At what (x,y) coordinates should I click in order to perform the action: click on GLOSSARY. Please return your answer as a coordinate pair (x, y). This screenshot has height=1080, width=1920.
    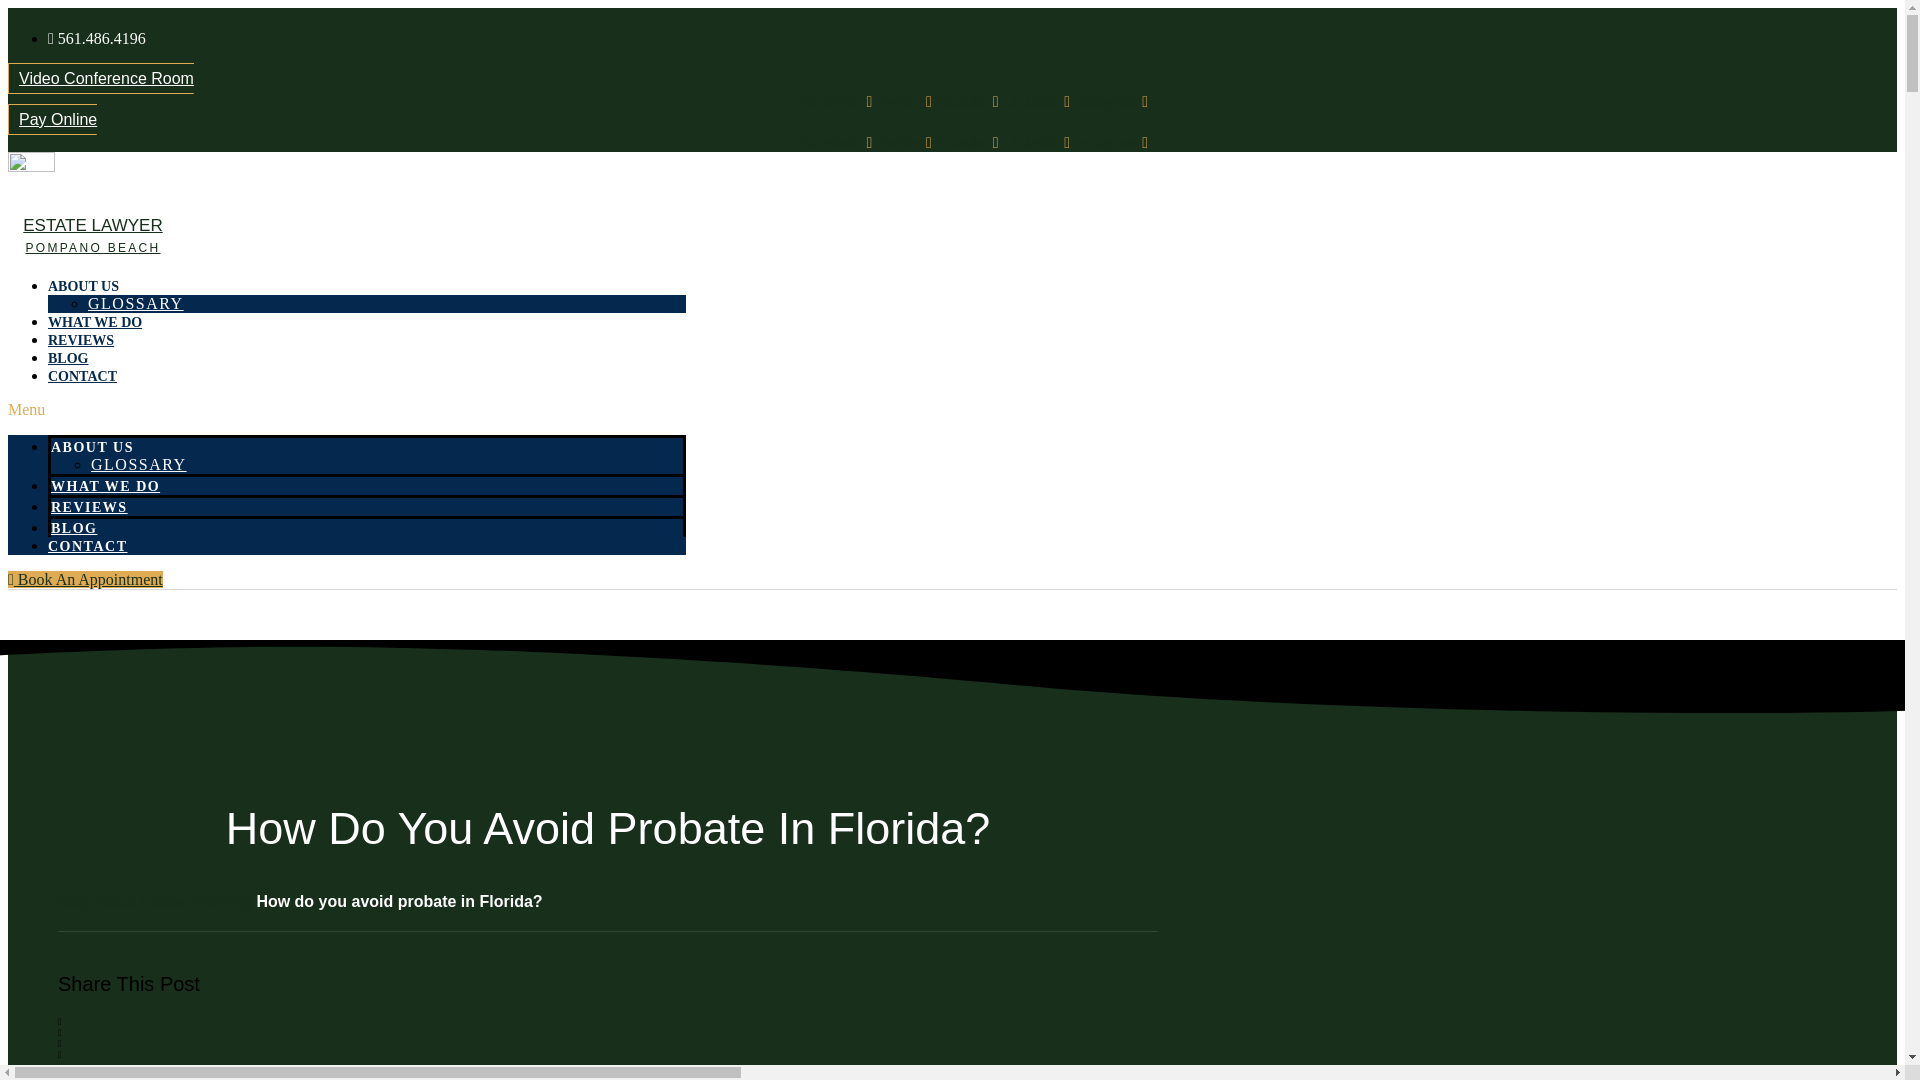
    Looking at the image, I should click on (136, 303).